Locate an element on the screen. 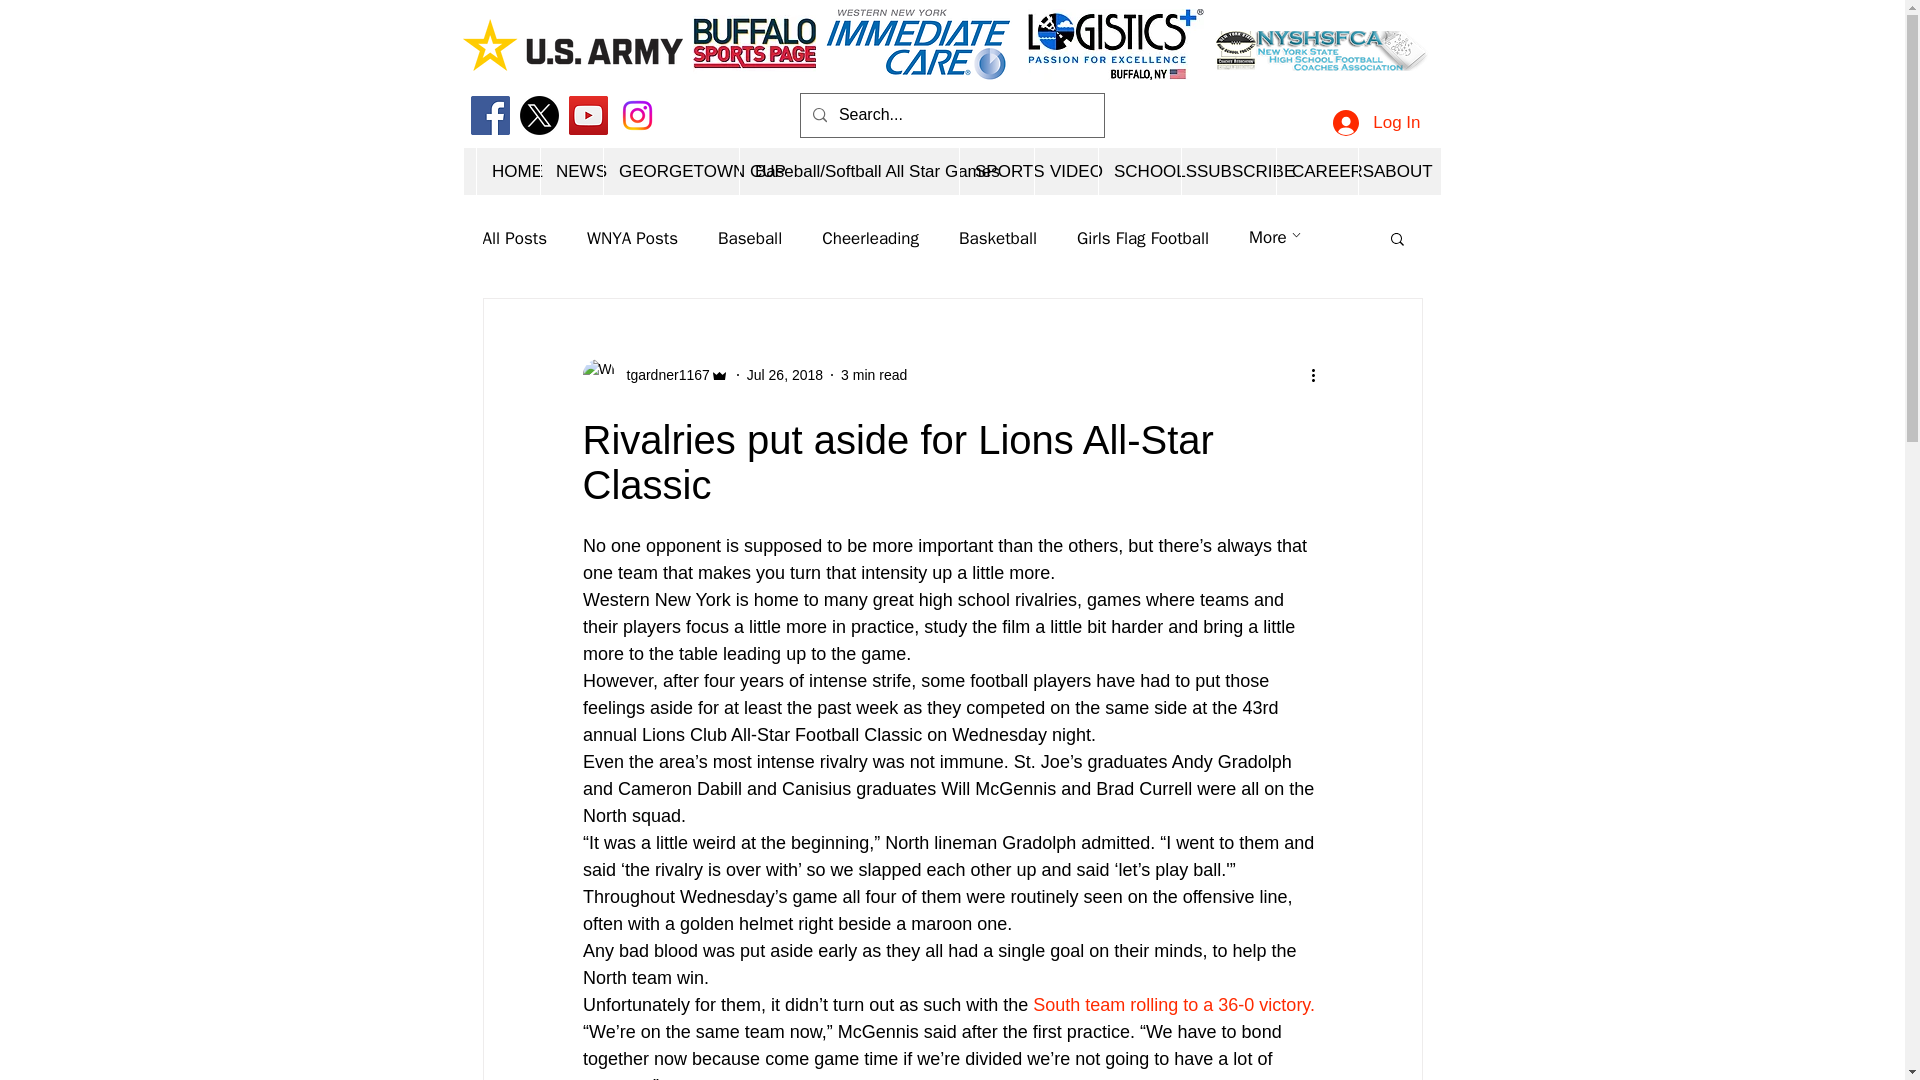 This screenshot has height=1080, width=1920. HOME is located at coordinates (508, 171).